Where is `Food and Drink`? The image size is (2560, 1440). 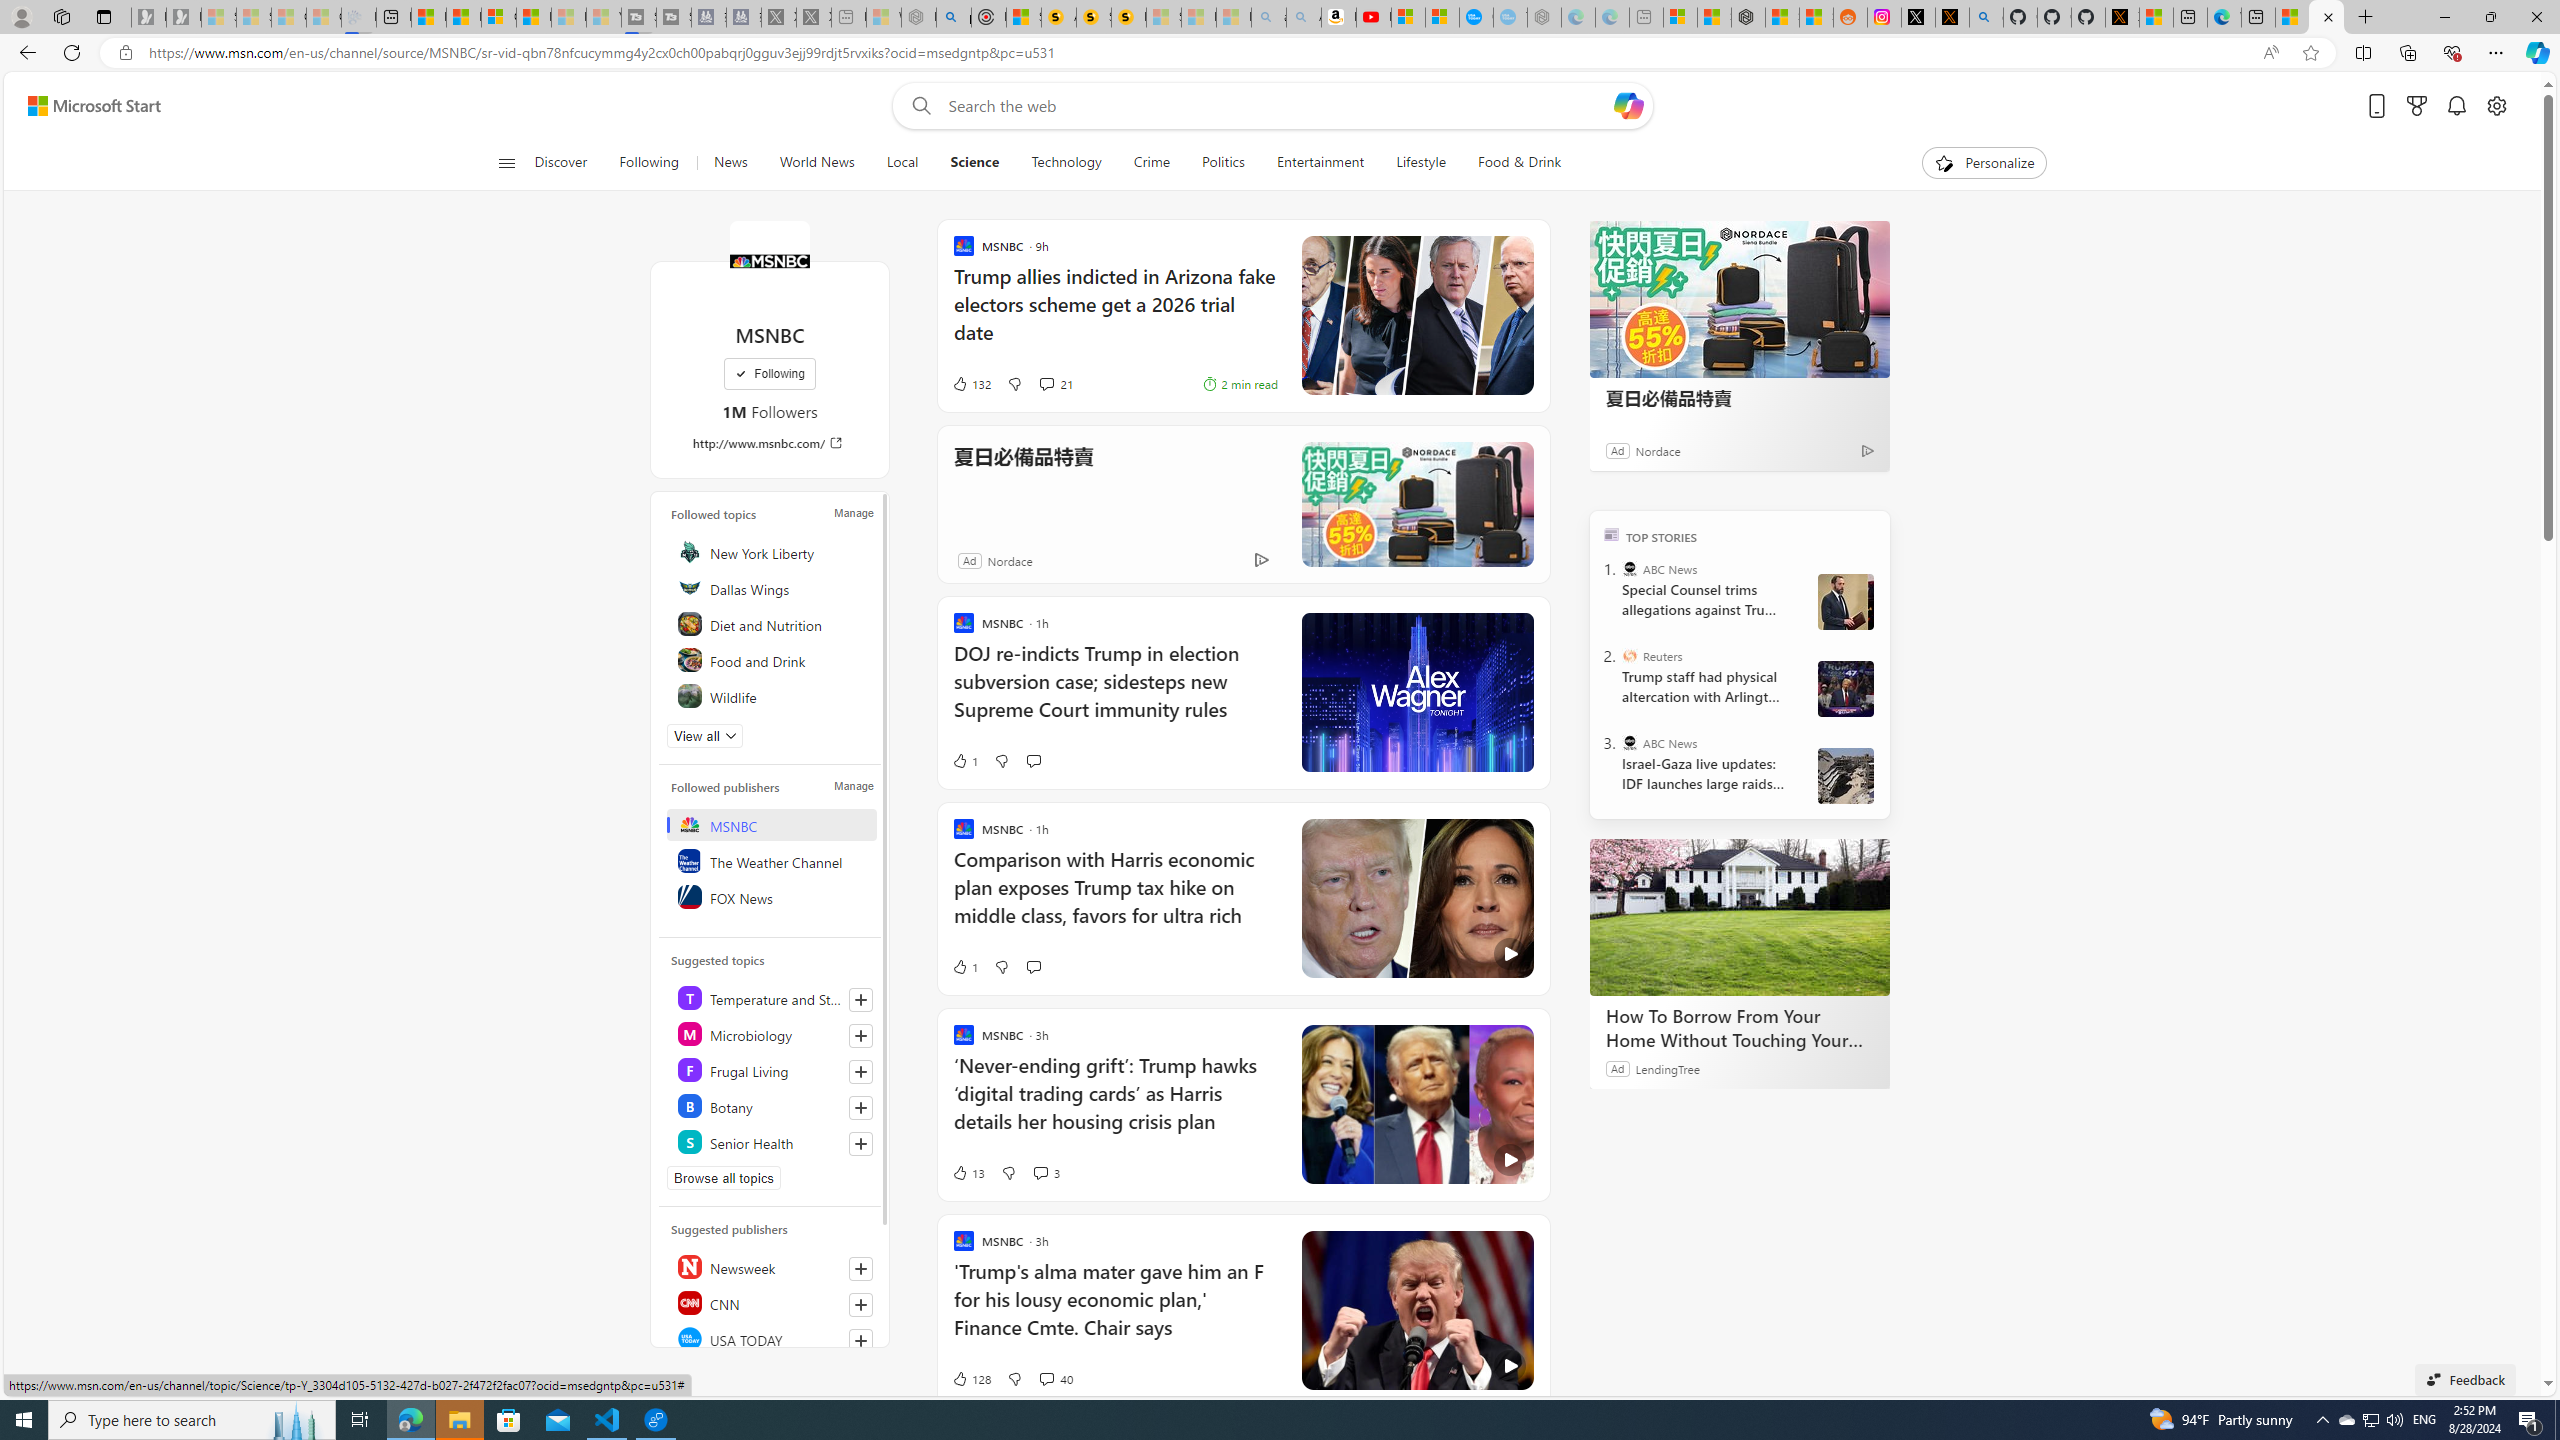
Food and Drink is located at coordinates (773, 659).